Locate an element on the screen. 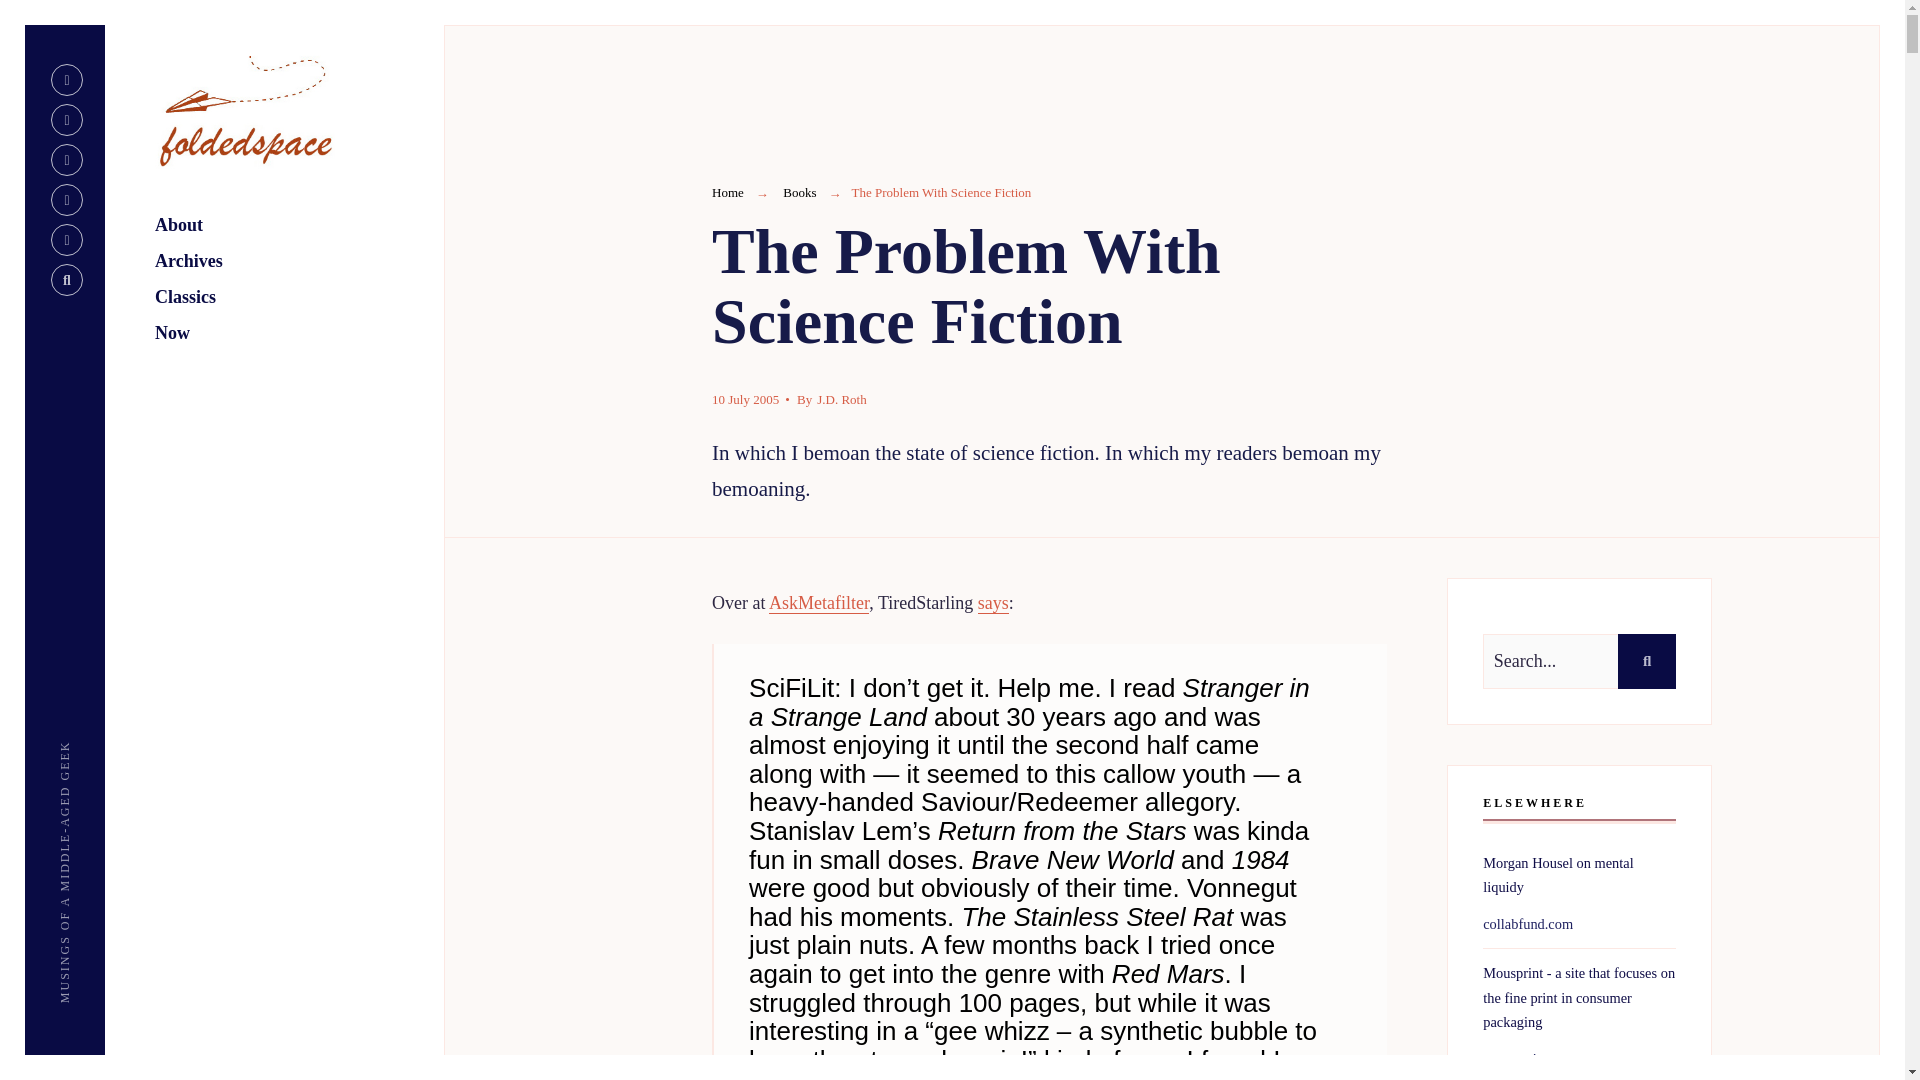 The height and width of the screenshot is (1080, 1920). Morgan Housel on mental liquidy is located at coordinates (1558, 875).